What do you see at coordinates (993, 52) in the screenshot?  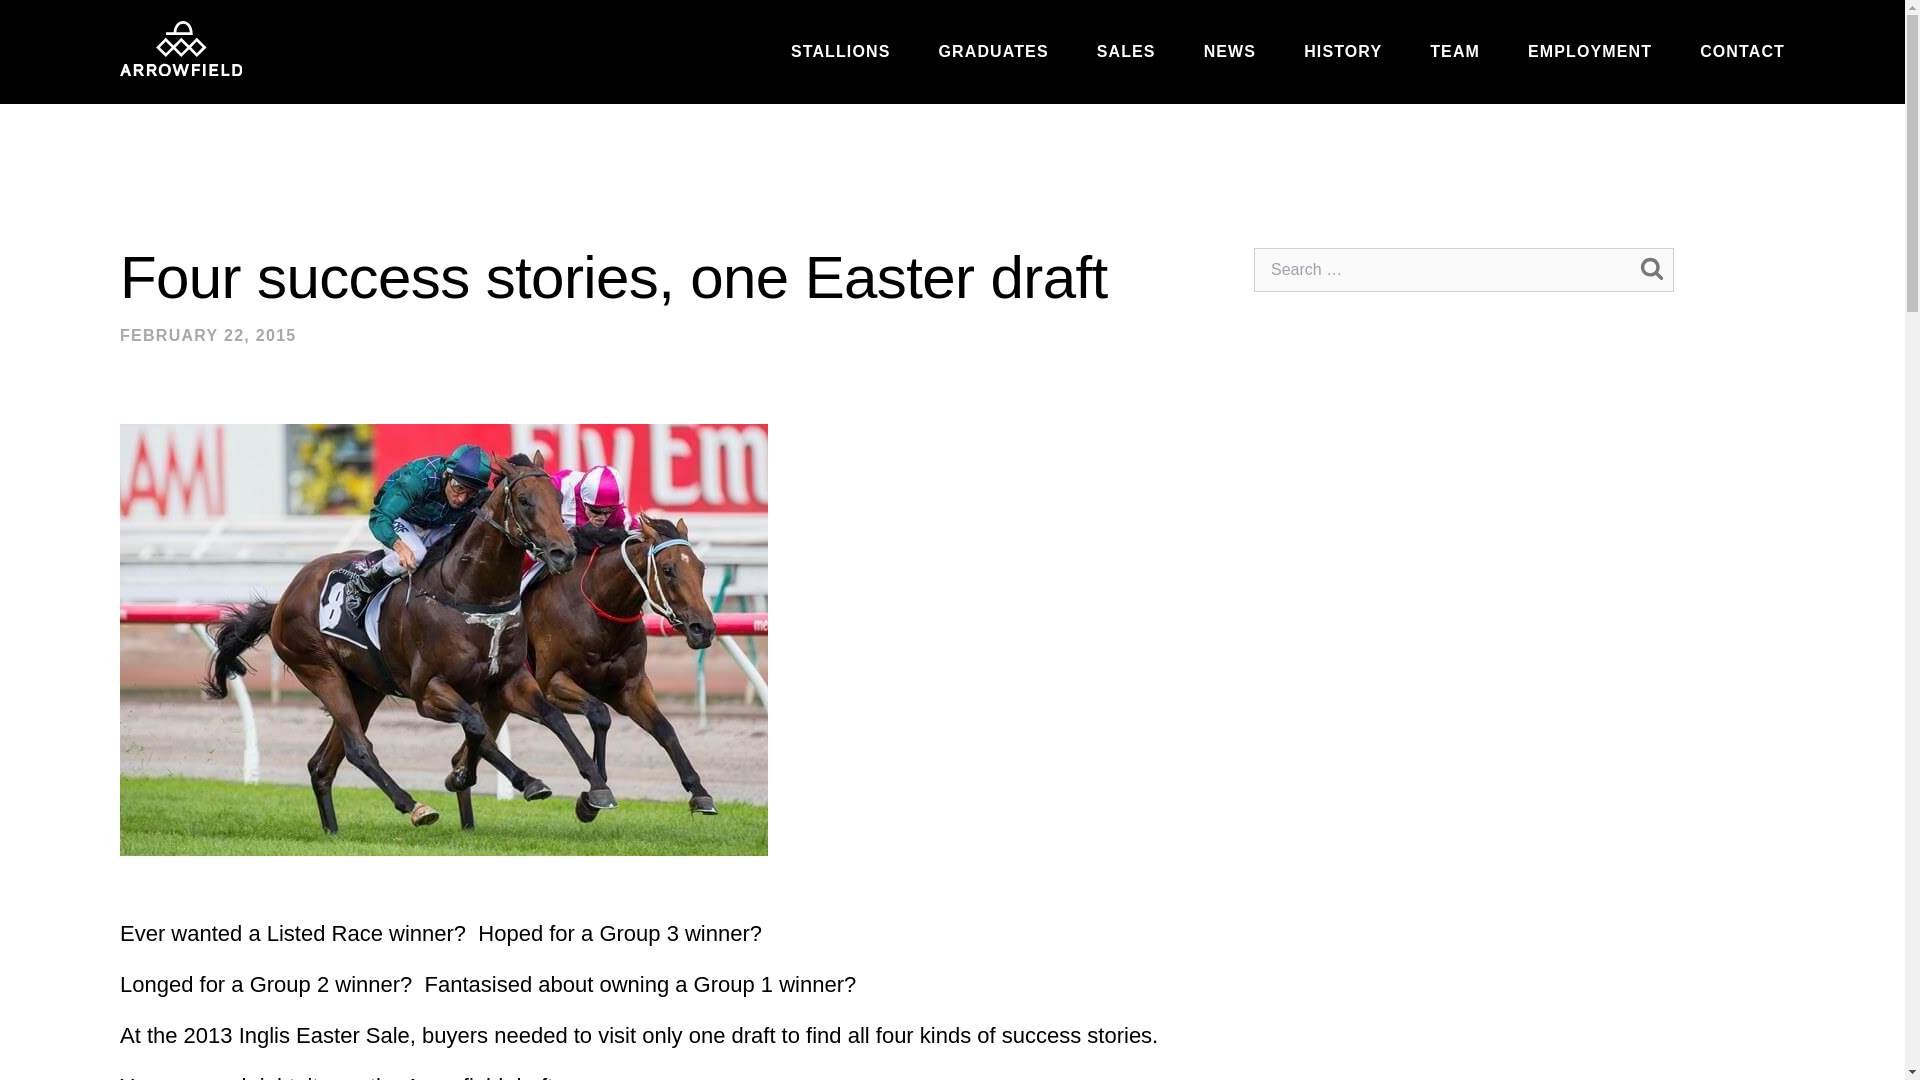 I see `GRADUATES` at bounding box center [993, 52].